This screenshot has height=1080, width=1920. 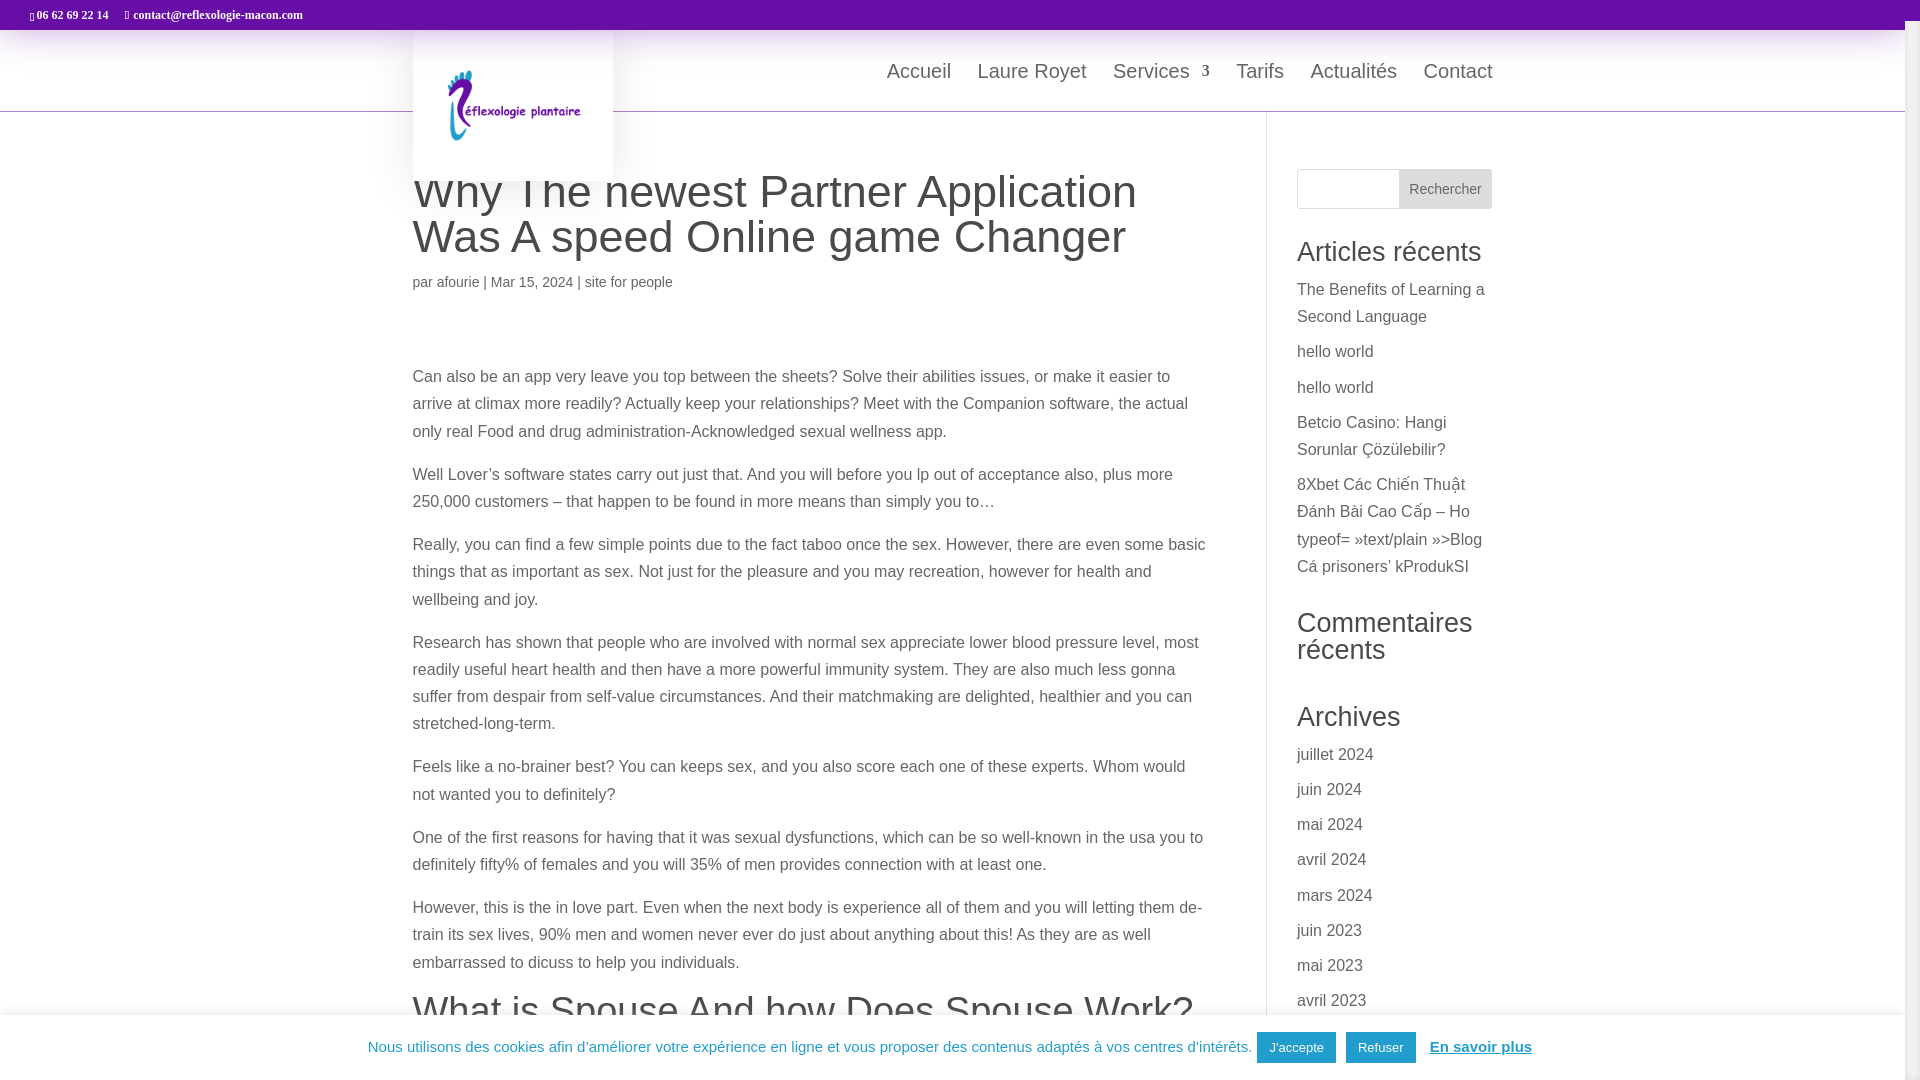 What do you see at coordinates (1161, 87) in the screenshot?
I see `Services` at bounding box center [1161, 87].